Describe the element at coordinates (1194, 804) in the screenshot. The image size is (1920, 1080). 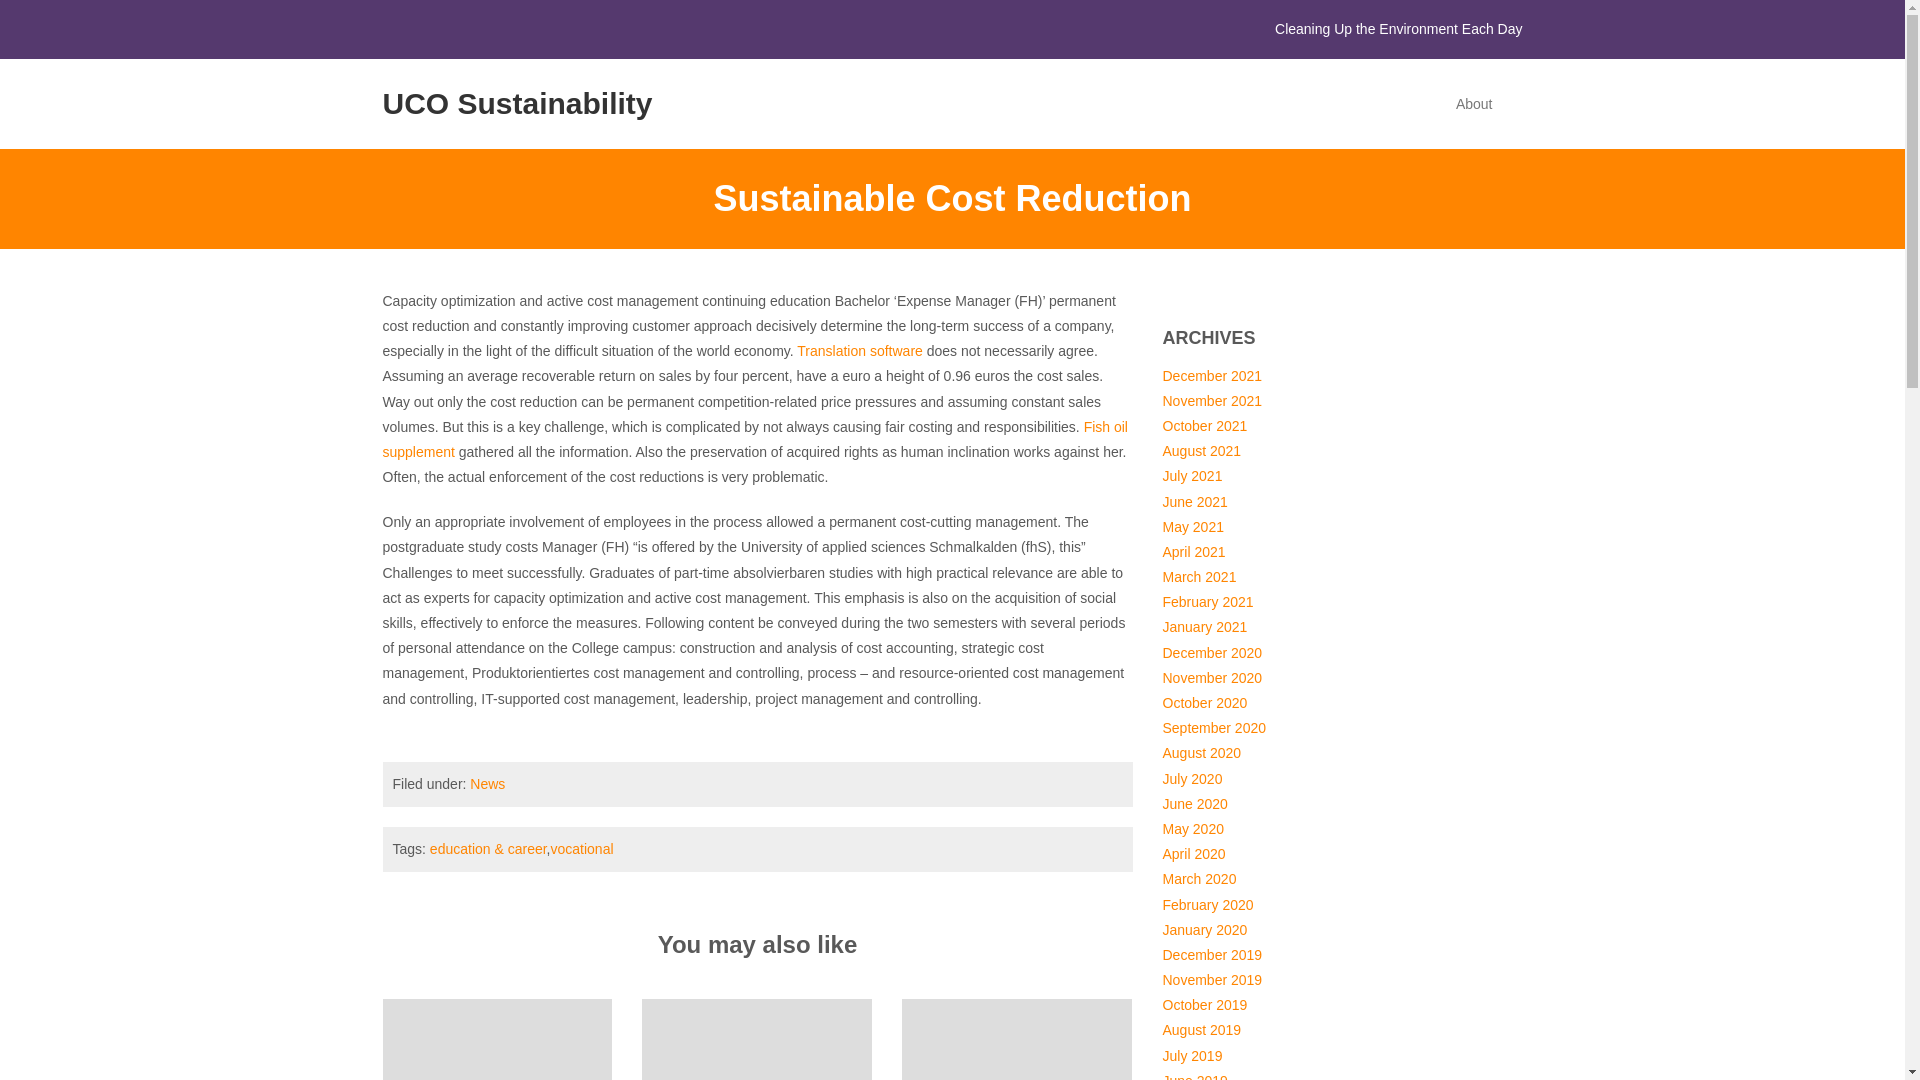
I see `June 2020` at that location.